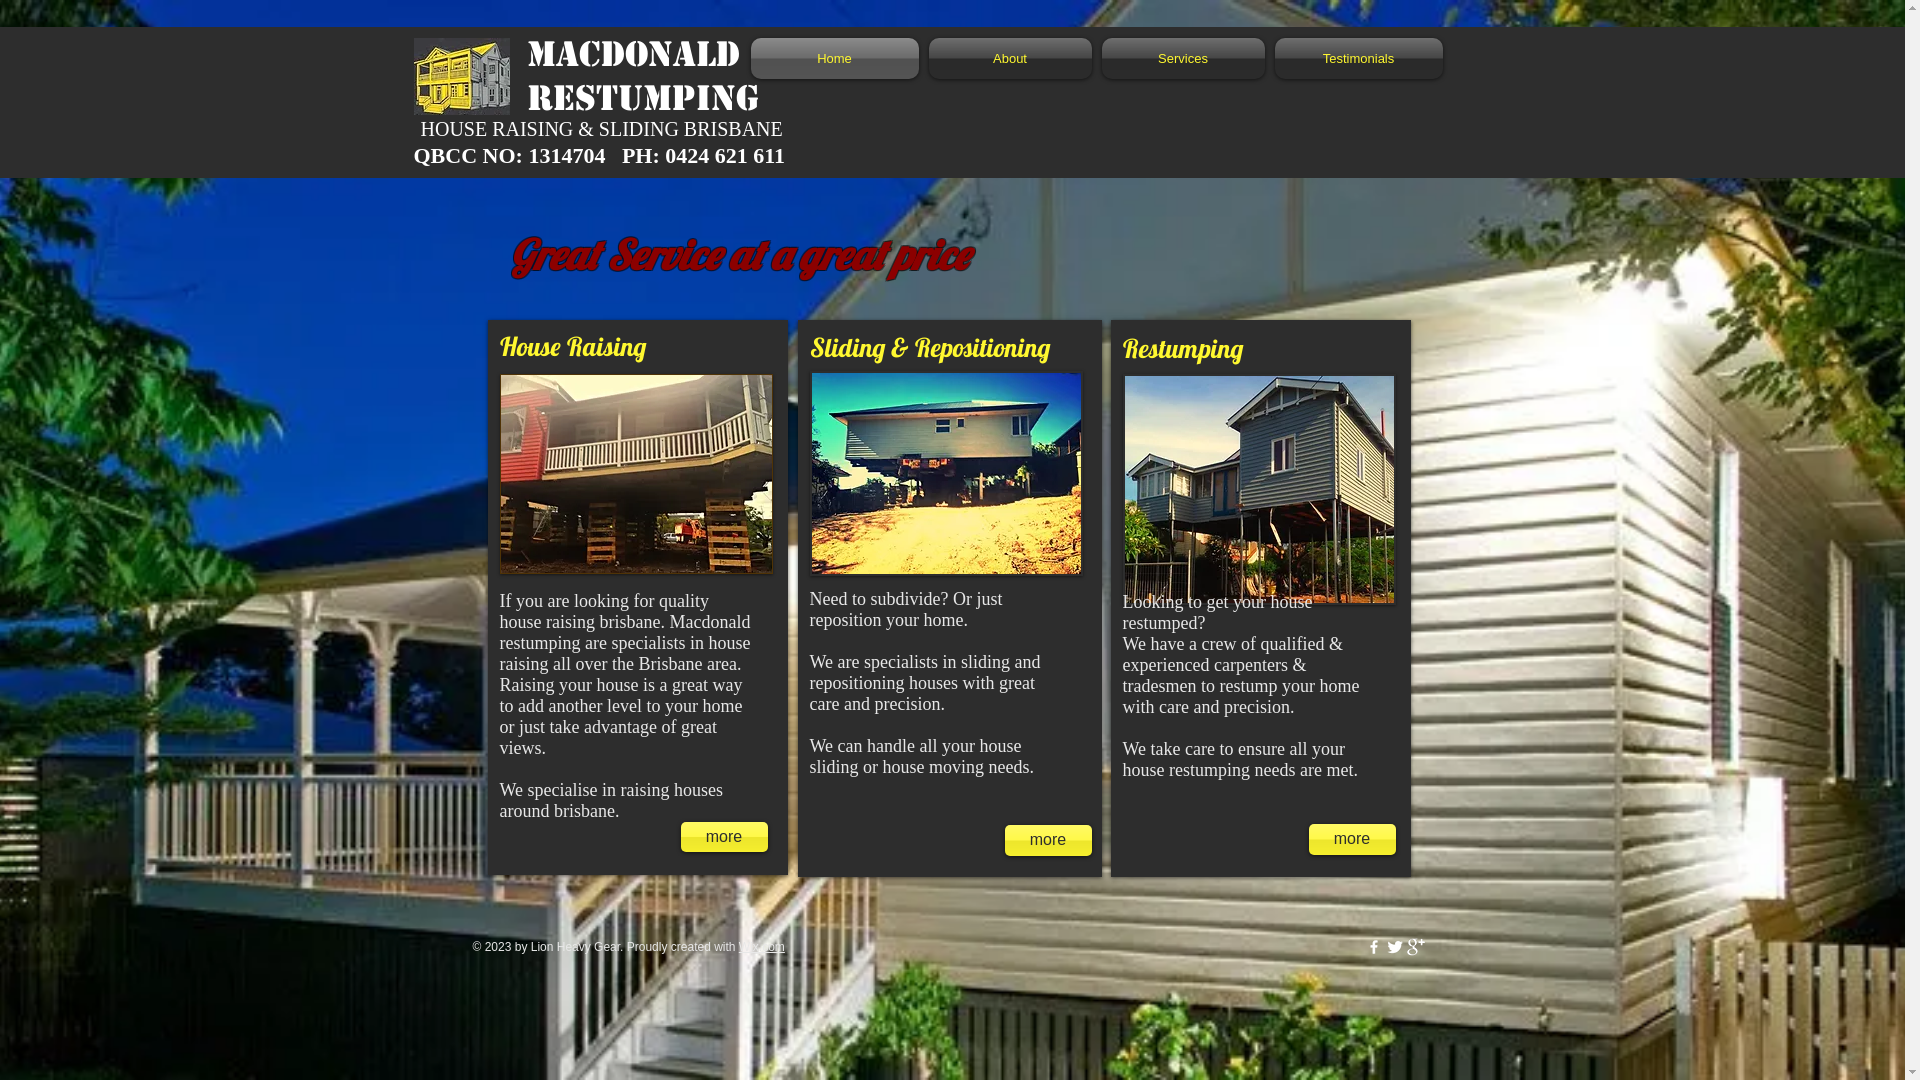  Describe the element at coordinates (462, 76) in the screenshot. I see `yellow house logo.jpg` at that location.